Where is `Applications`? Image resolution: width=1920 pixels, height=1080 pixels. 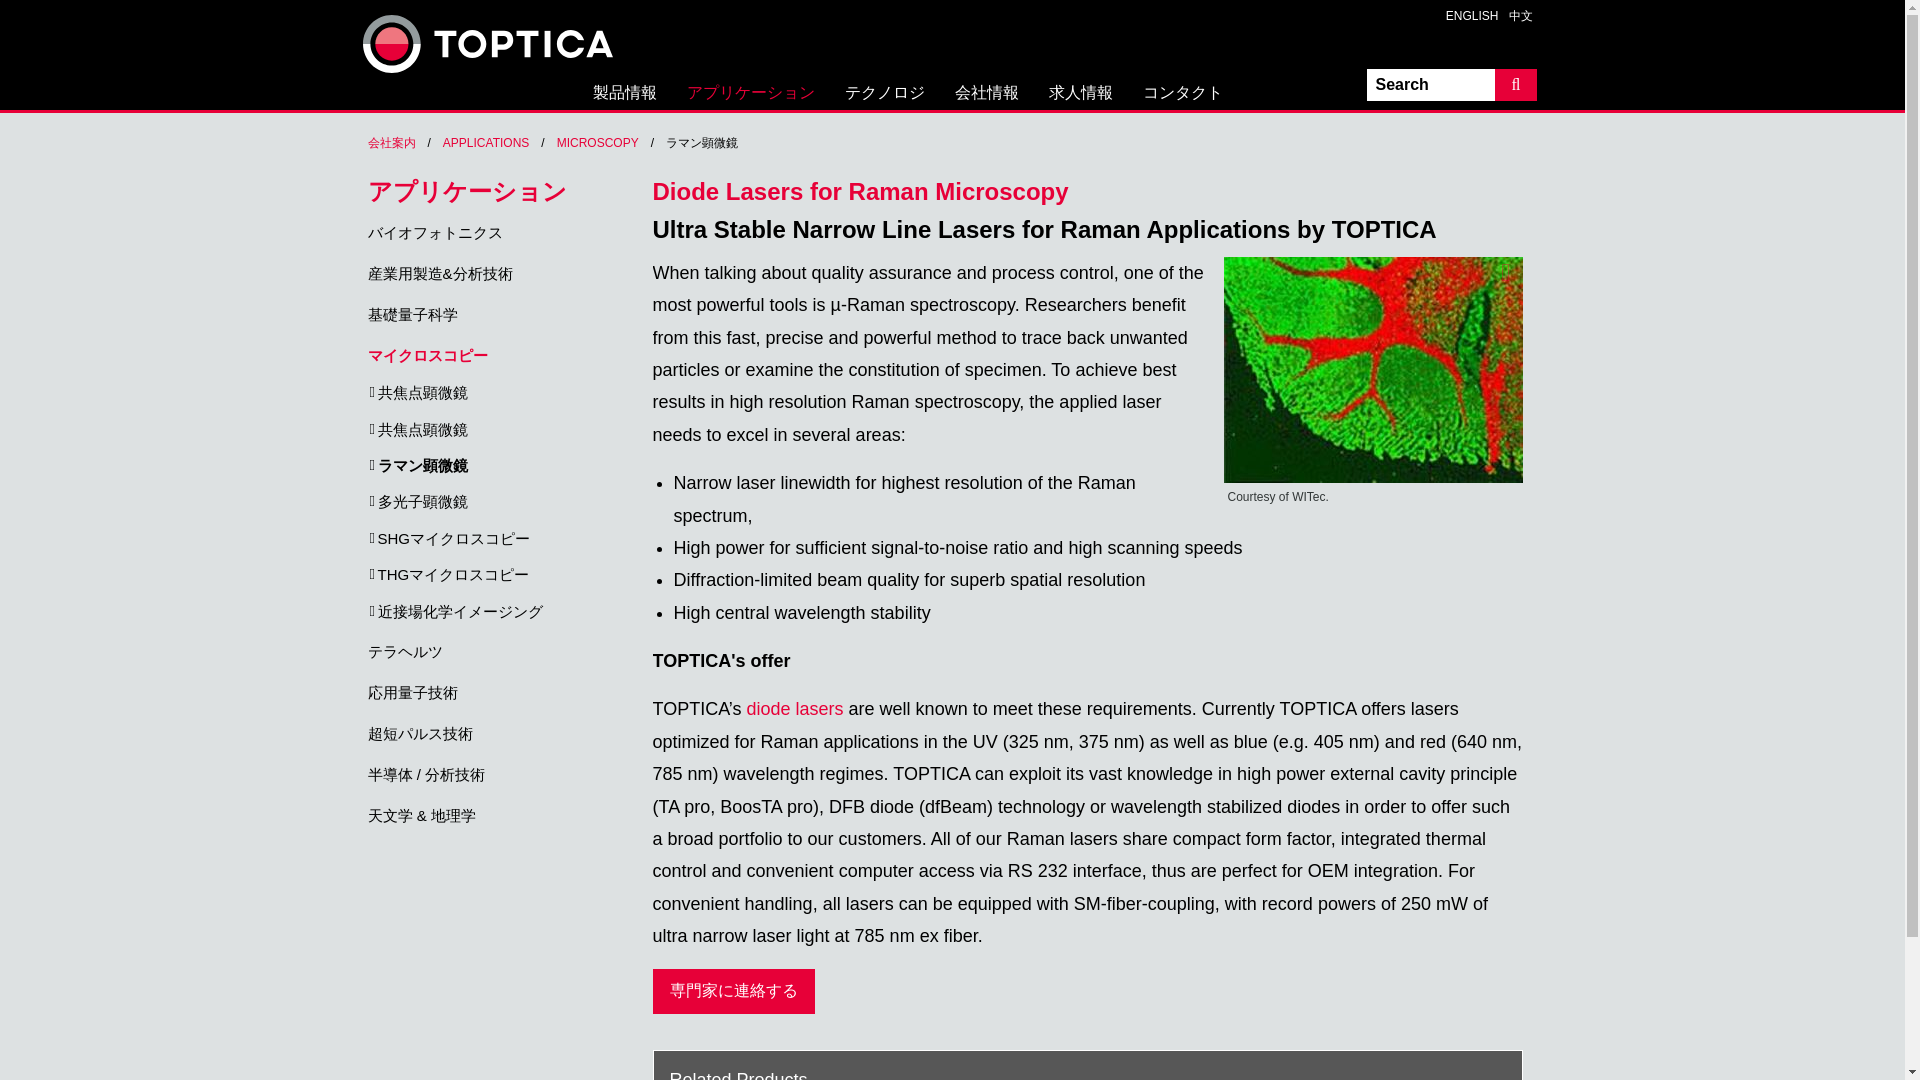
Applications is located at coordinates (750, 98).